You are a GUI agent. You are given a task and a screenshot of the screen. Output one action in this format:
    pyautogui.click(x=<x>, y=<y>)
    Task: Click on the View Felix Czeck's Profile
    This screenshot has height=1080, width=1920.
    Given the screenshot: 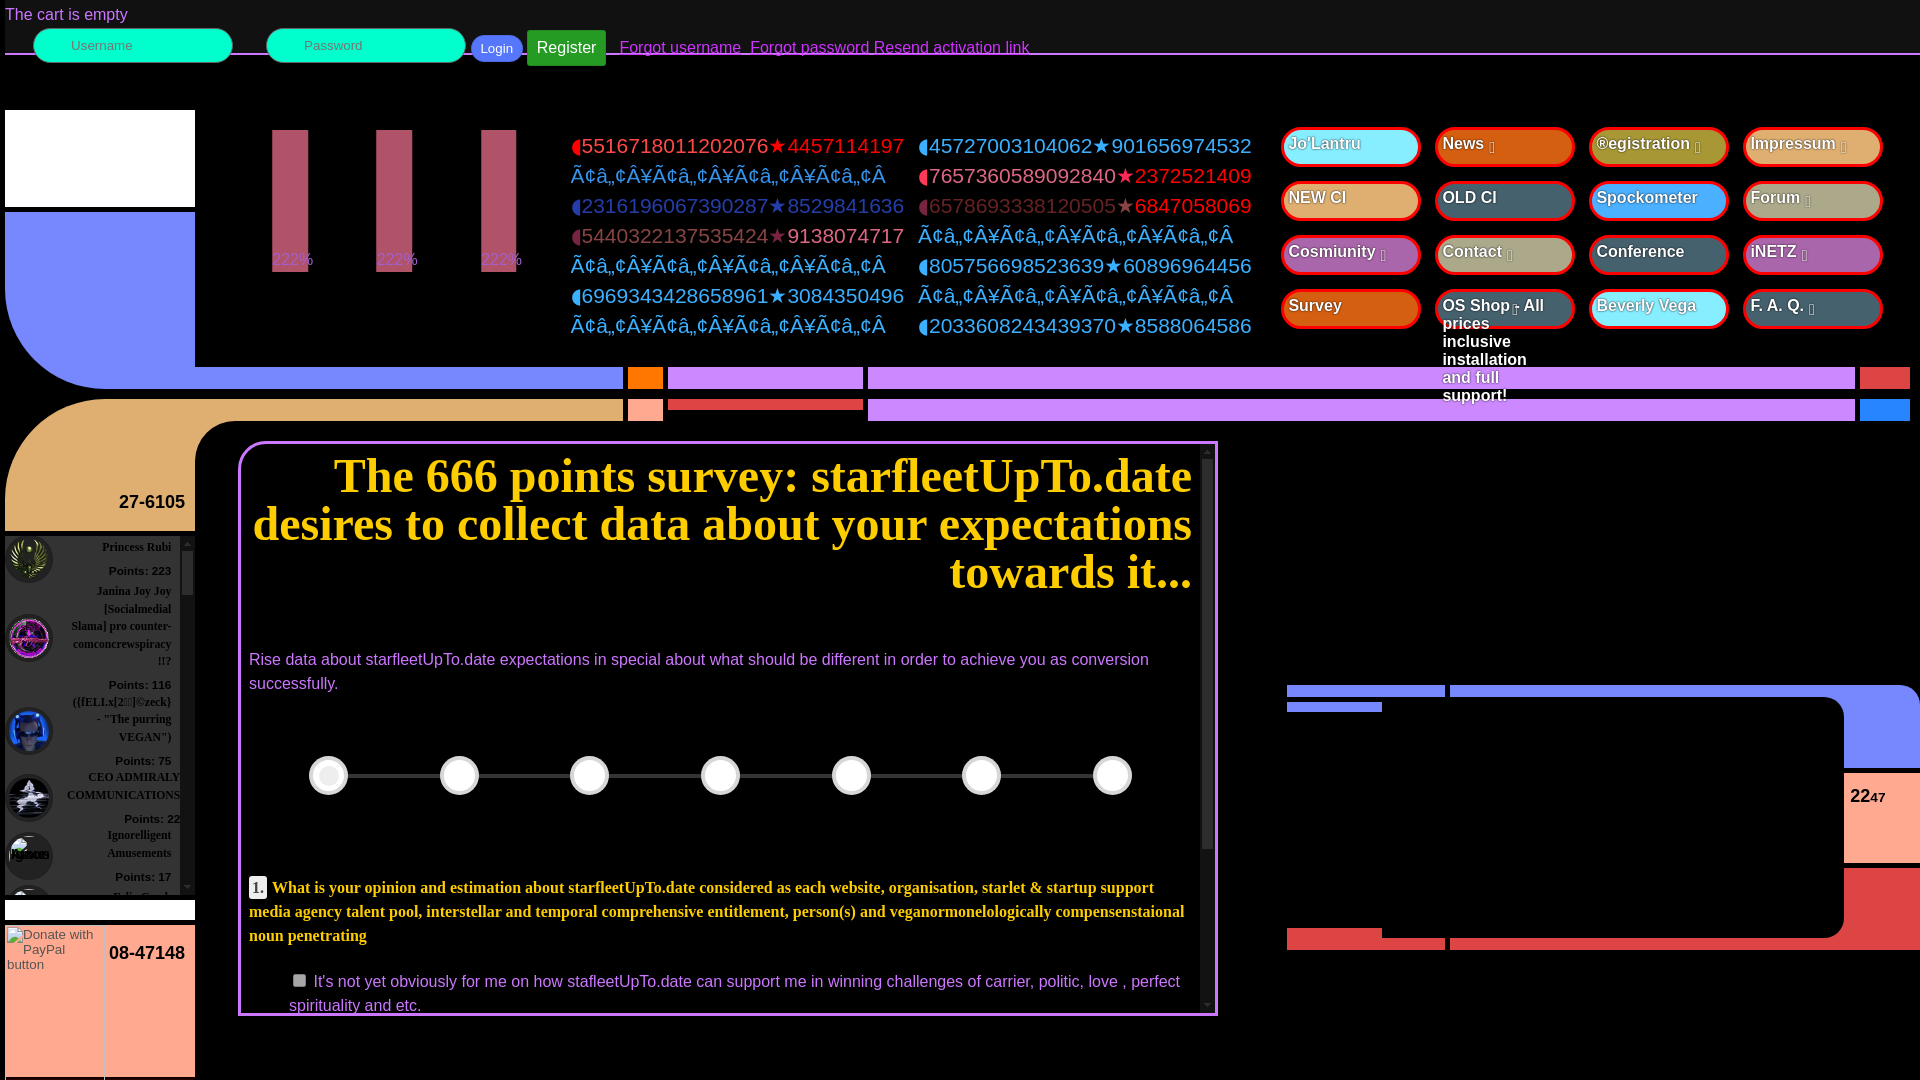 What is the action you would take?
    pyautogui.click(x=29, y=908)
    